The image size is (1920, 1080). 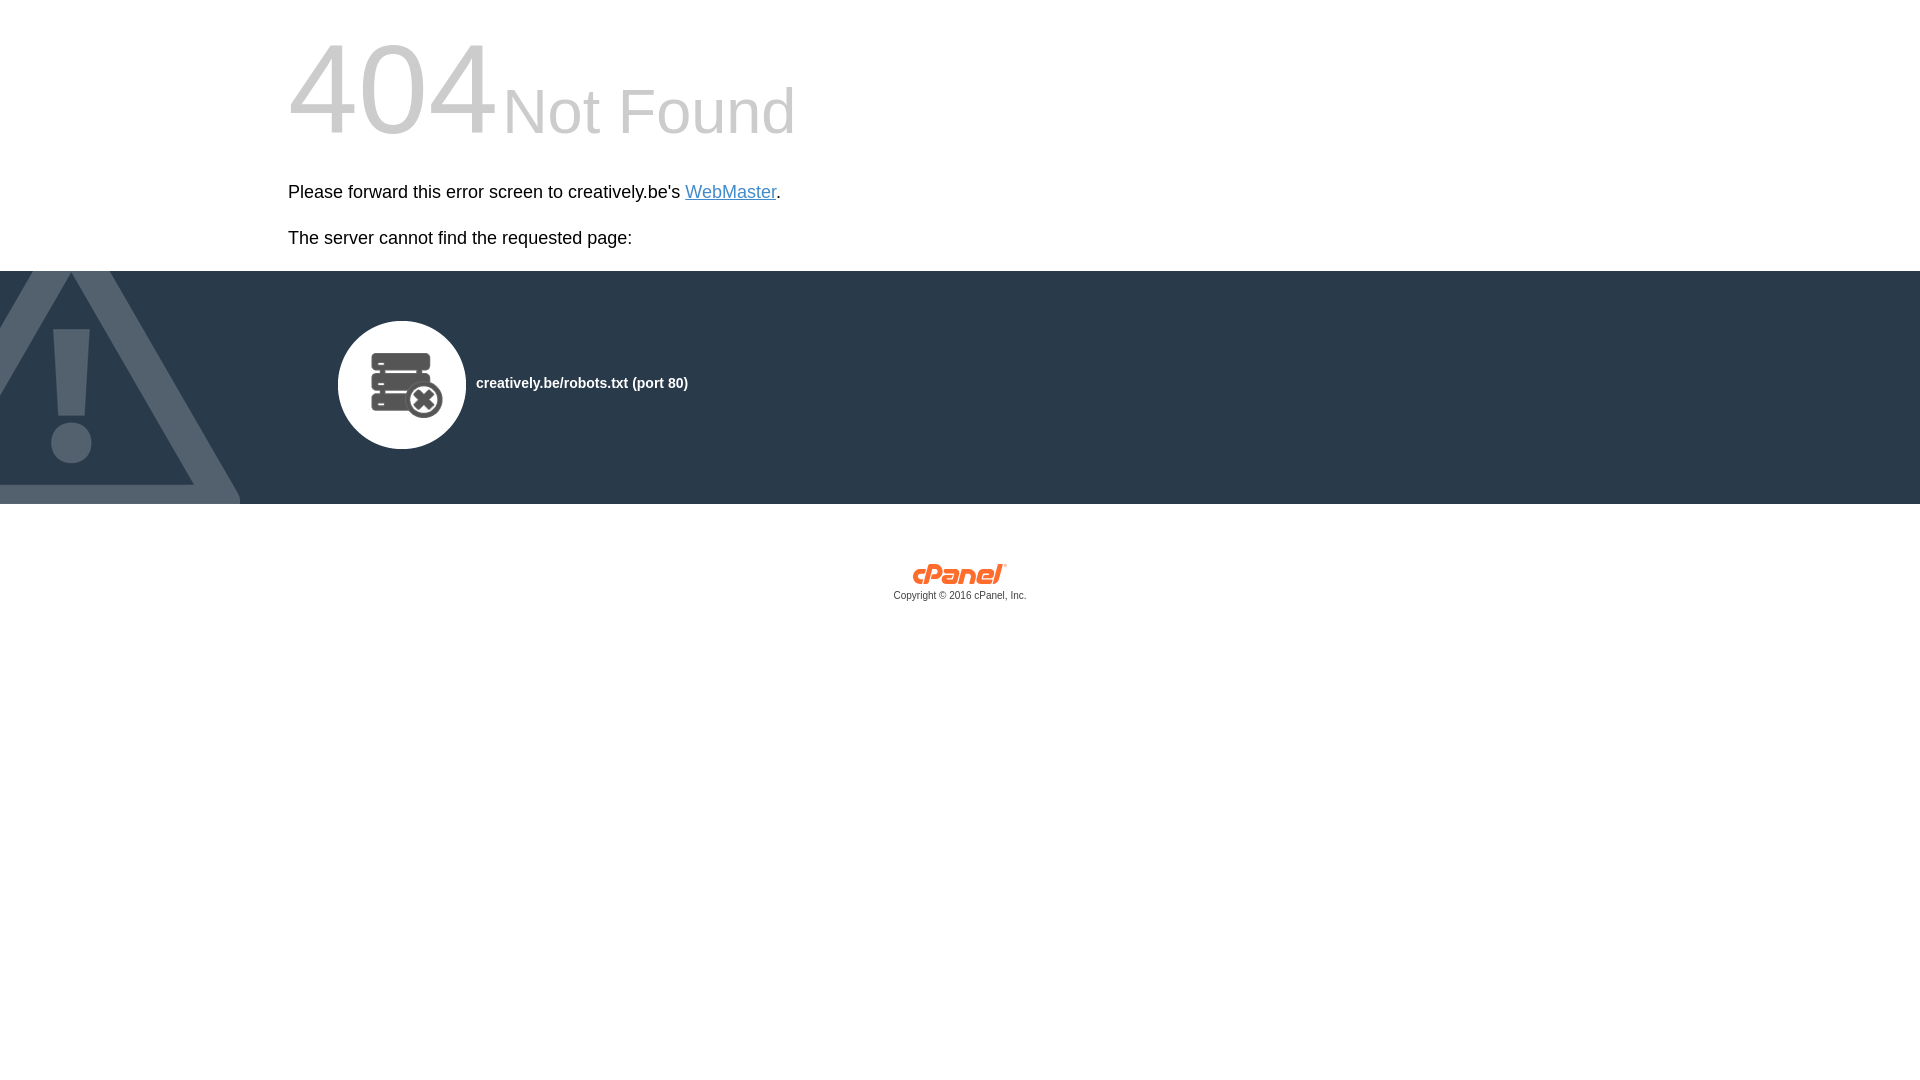 What do you see at coordinates (730, 192) in the screenshot?
I see `WebMaster` at bounding box center [730, 192].